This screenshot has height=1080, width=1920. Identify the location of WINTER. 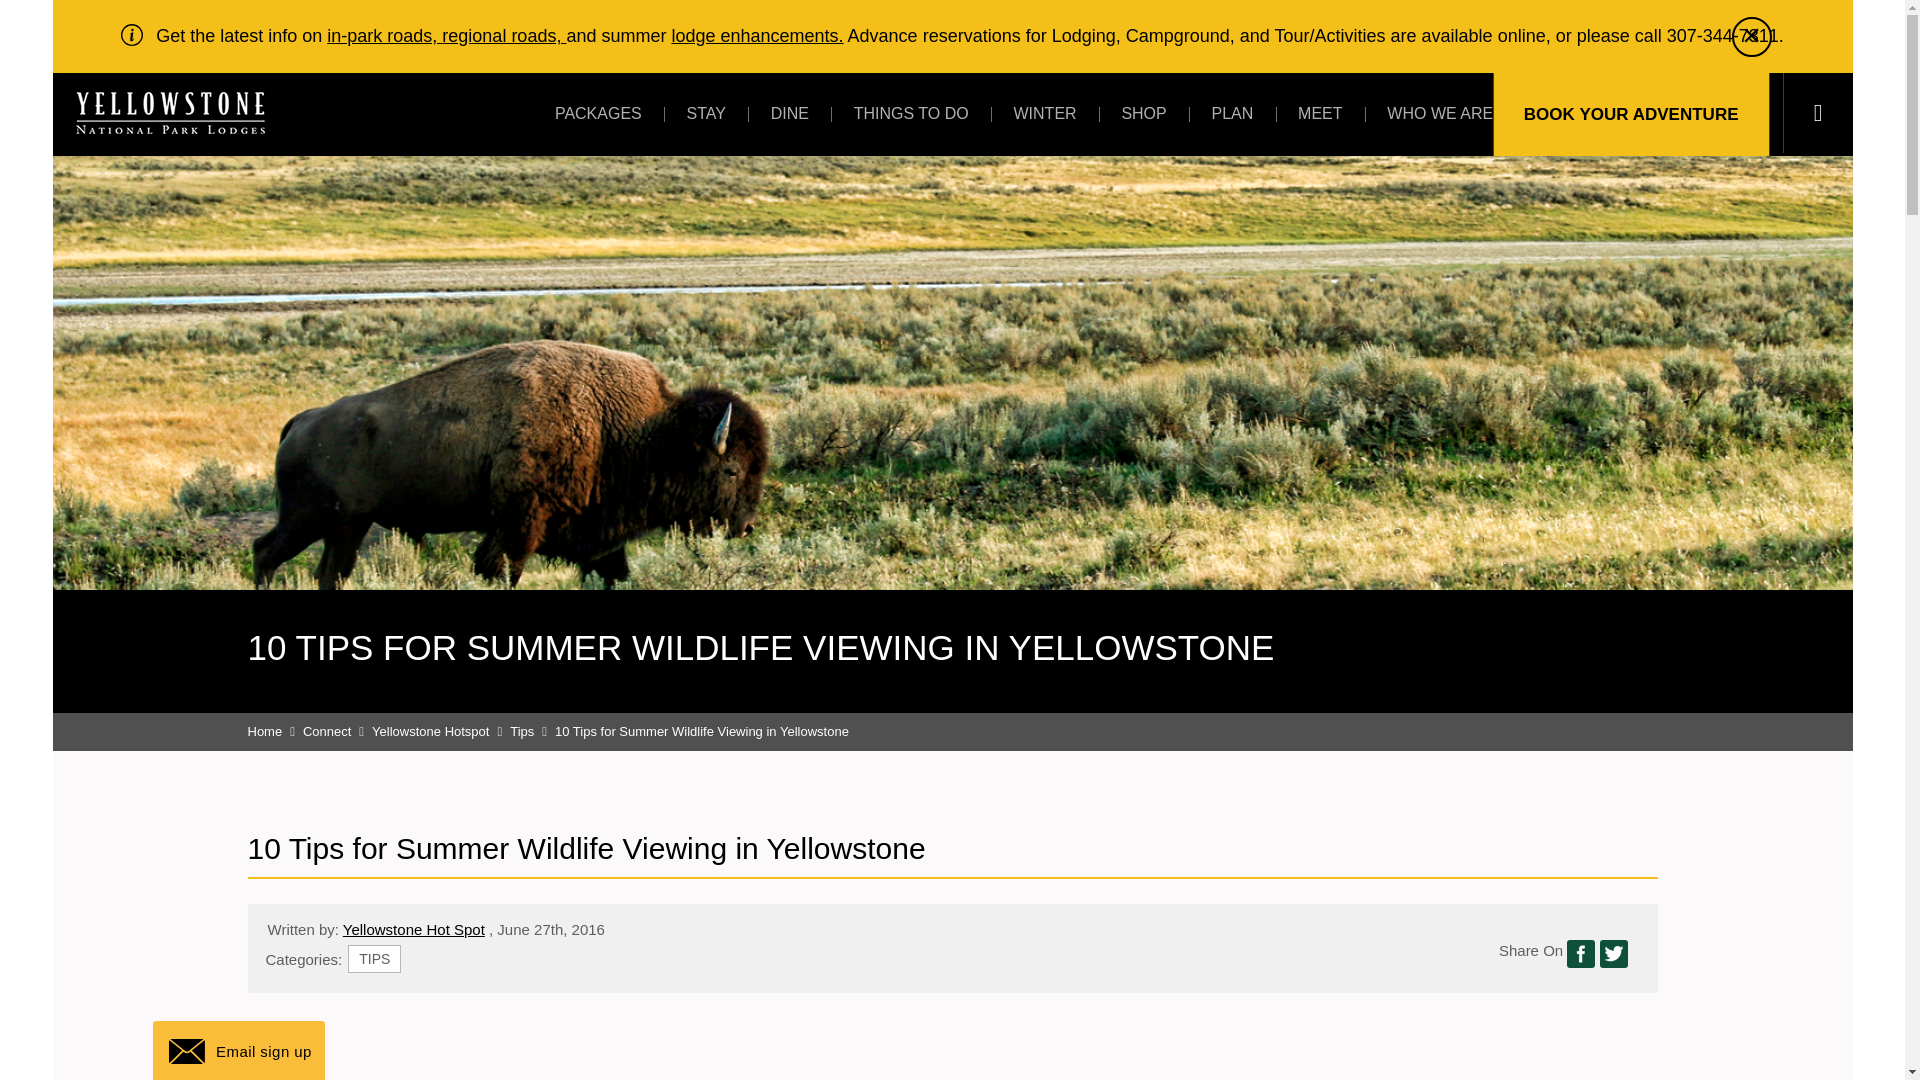
(1044, 114).